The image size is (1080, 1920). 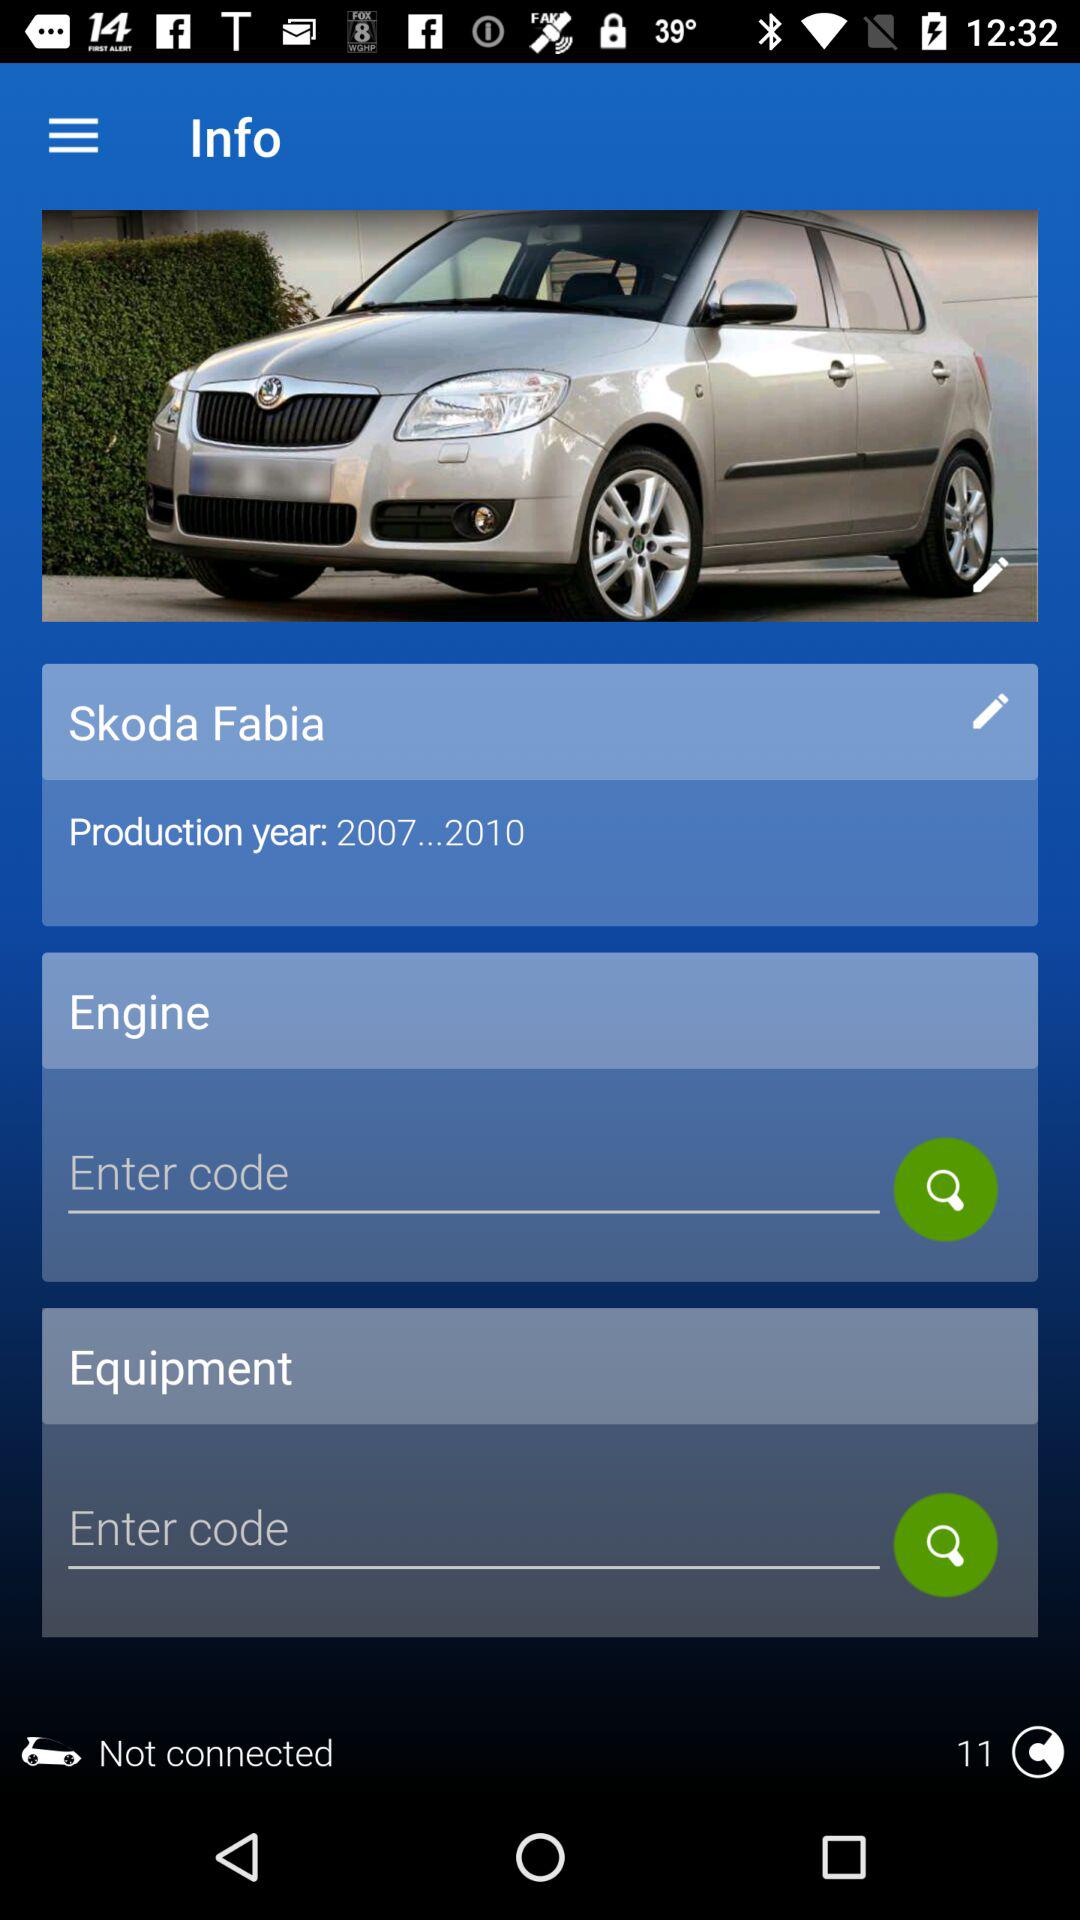 I want to click on button to edit the name, so click(x=990, y=711).